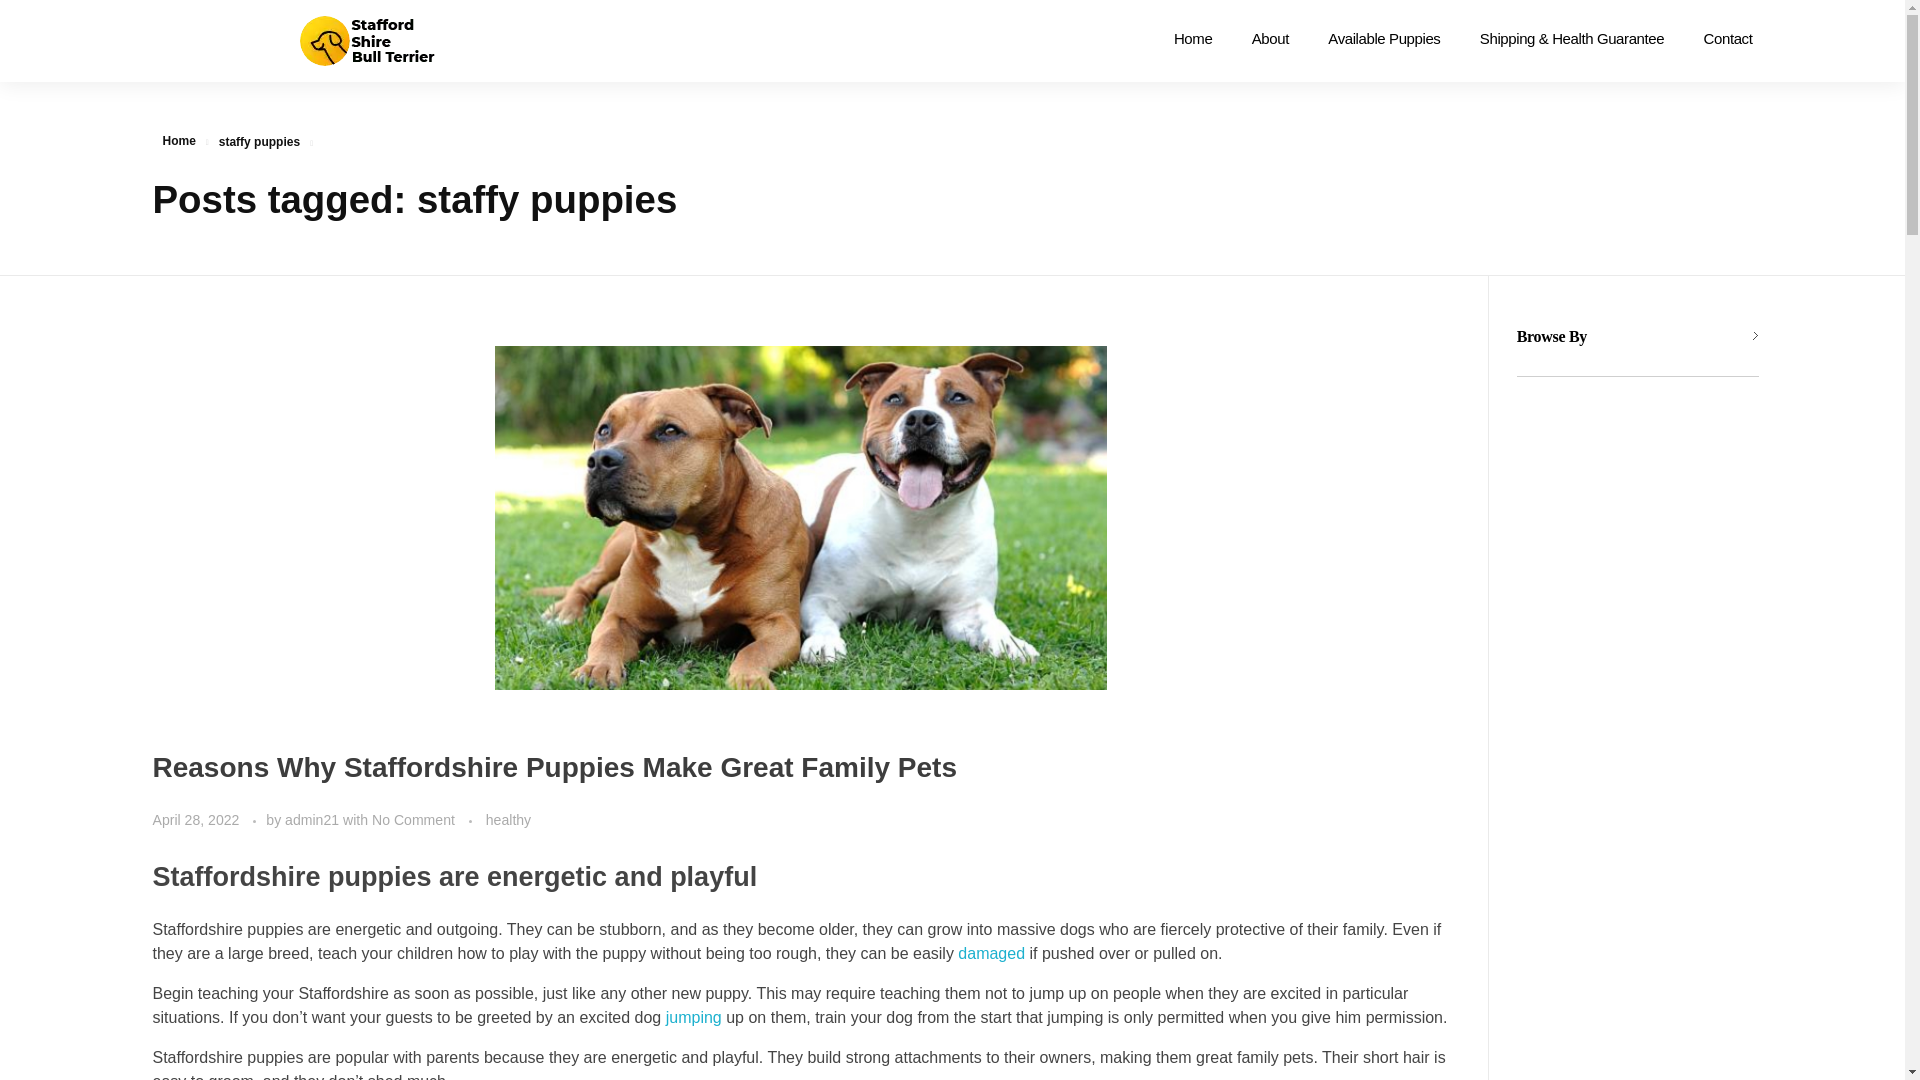 This screenshot has width=1920, height=1080. Describe the element at coordinates (1202, 38) in the screenshot. I see `Home` at that location.